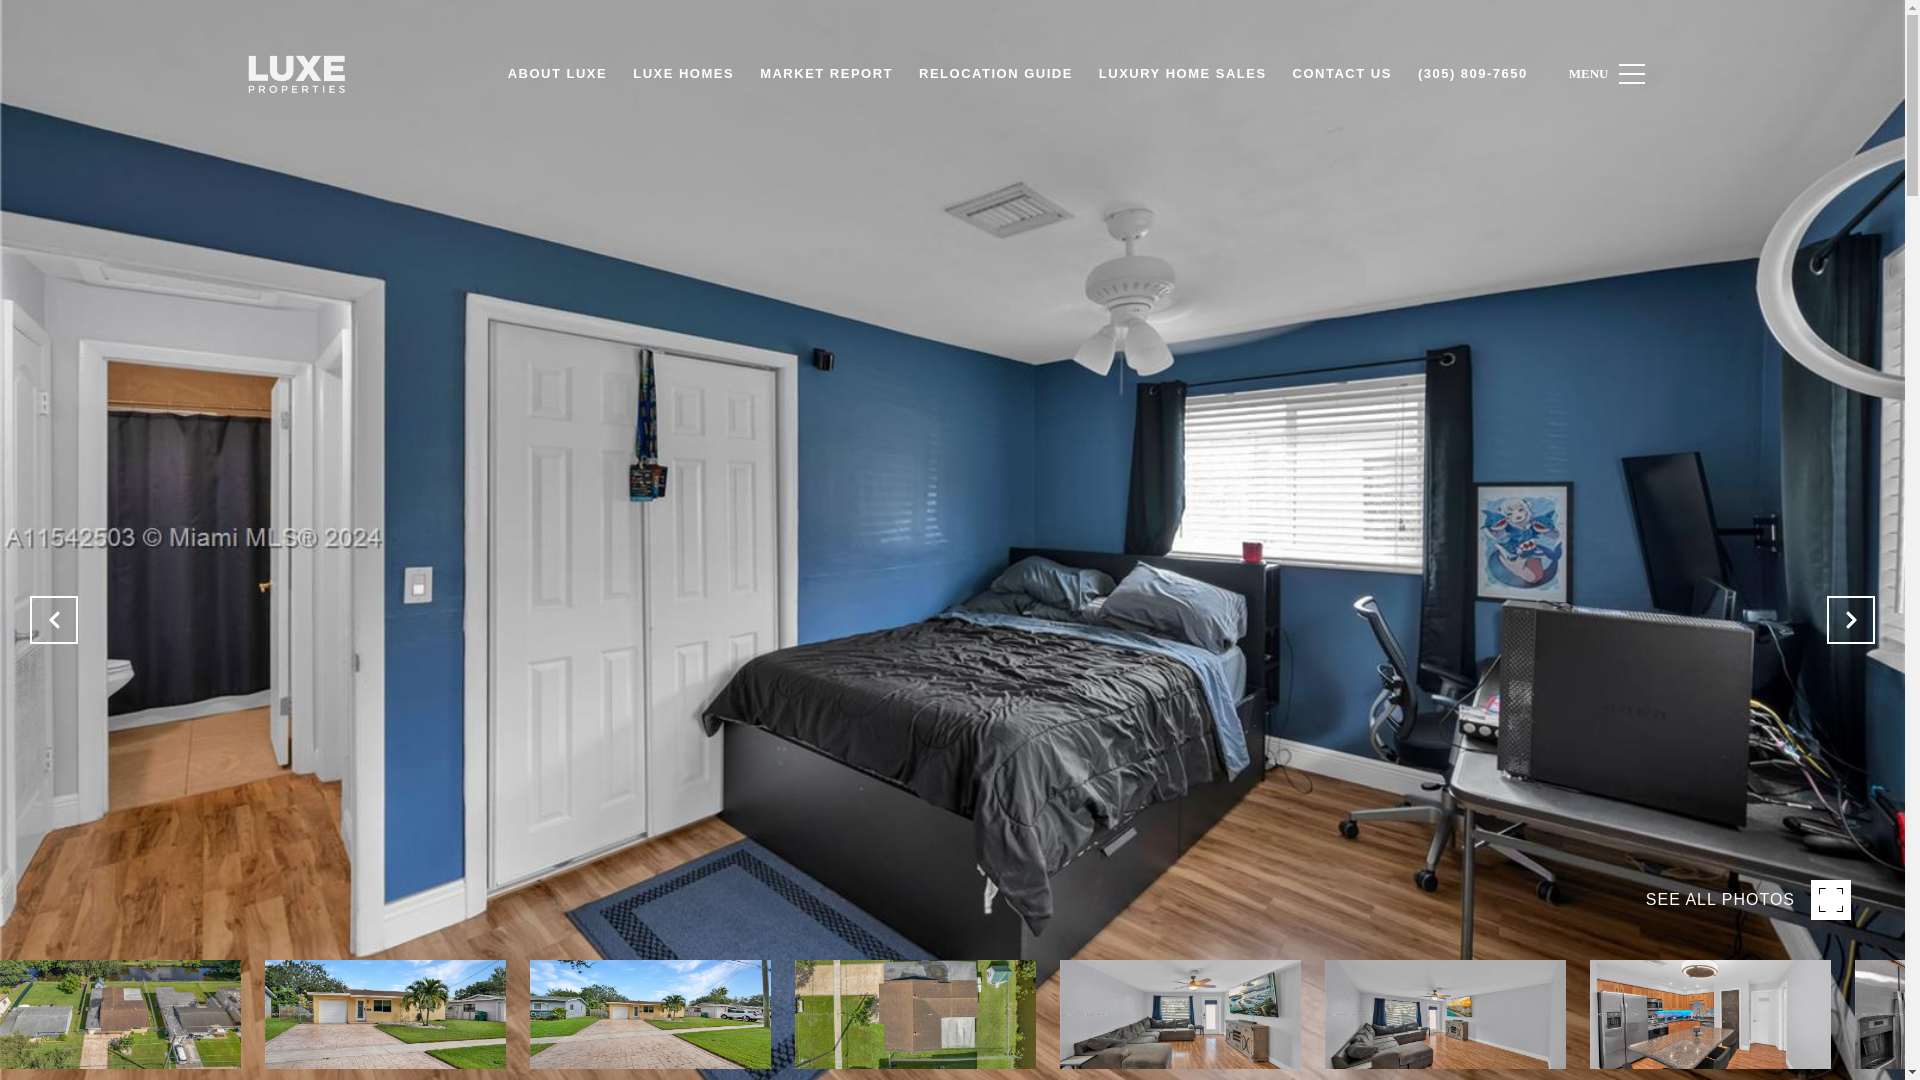 The height and width of the screenshot is (1080, 1920). Describe the element at coordinates (1342, 74) in the screenshot. I see `CONTACT US` at that location.